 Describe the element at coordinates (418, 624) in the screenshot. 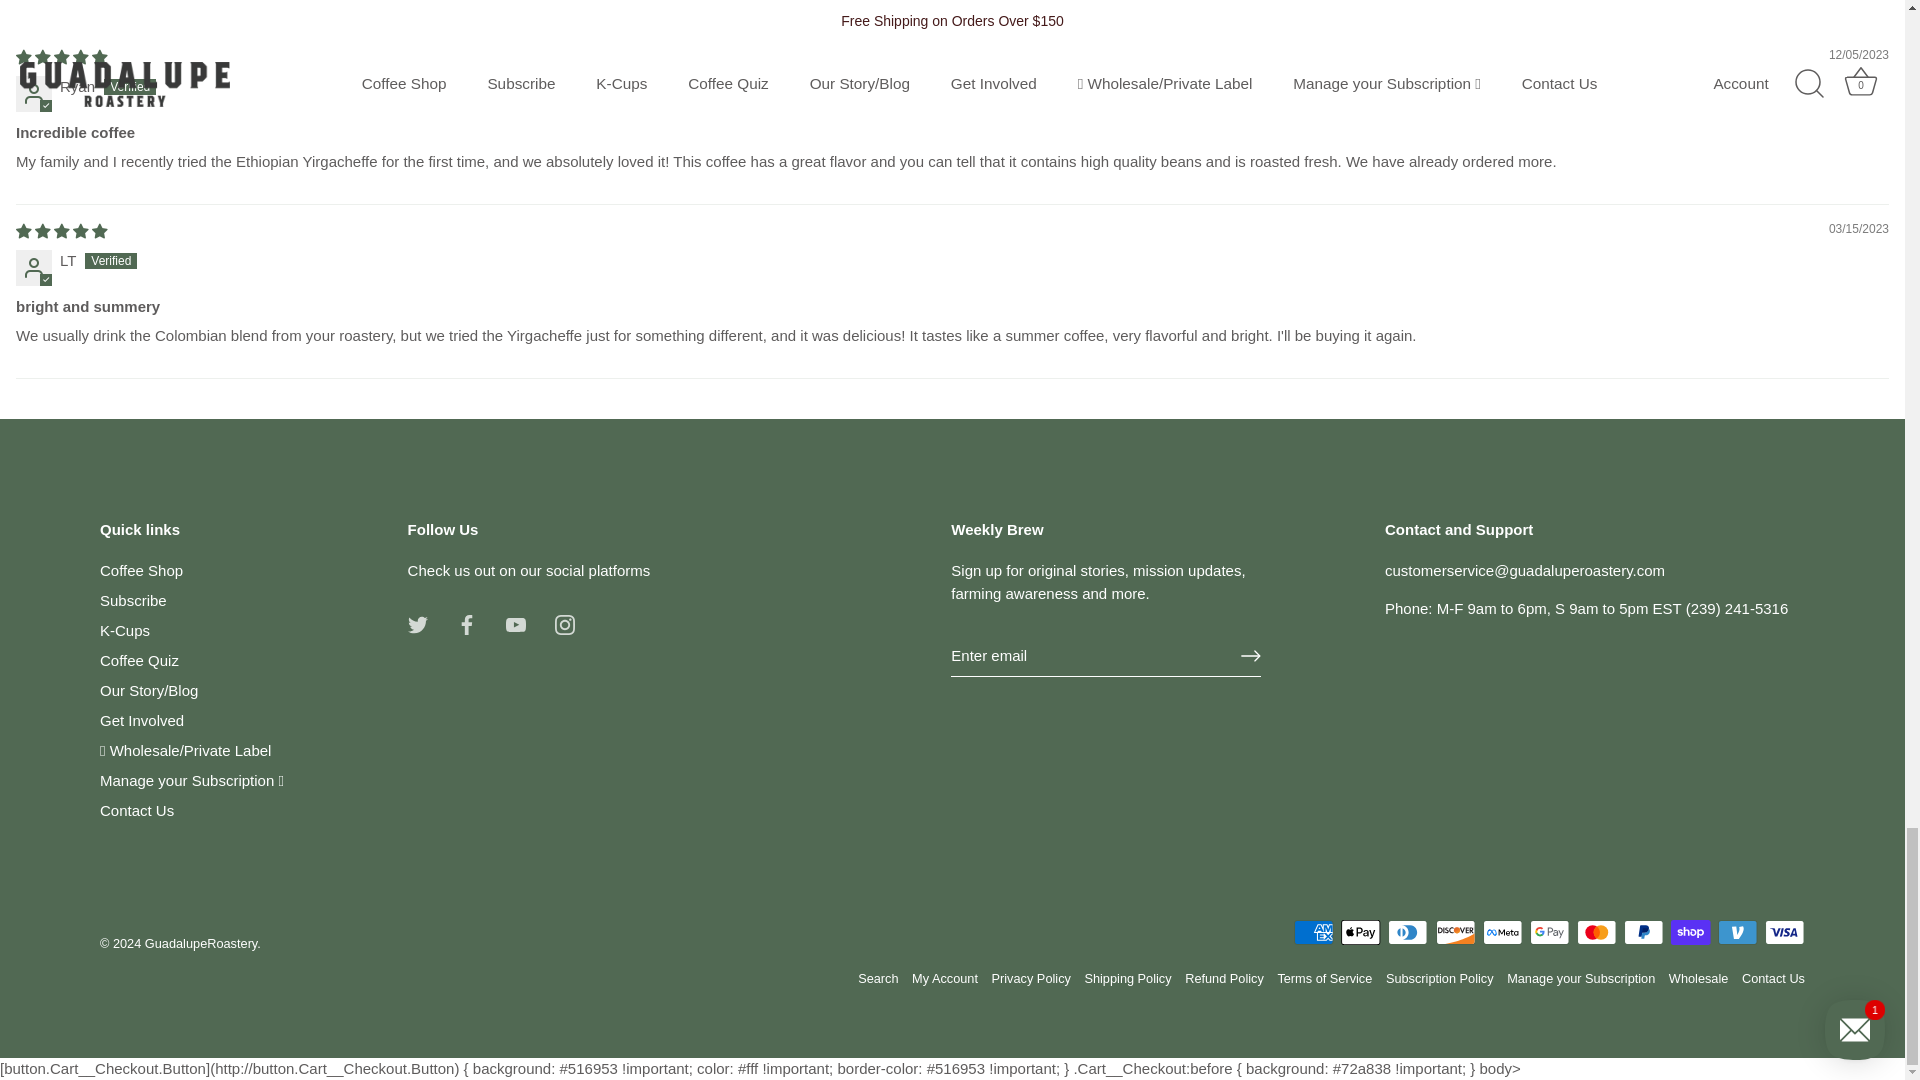

I see `Twitter` at that location.